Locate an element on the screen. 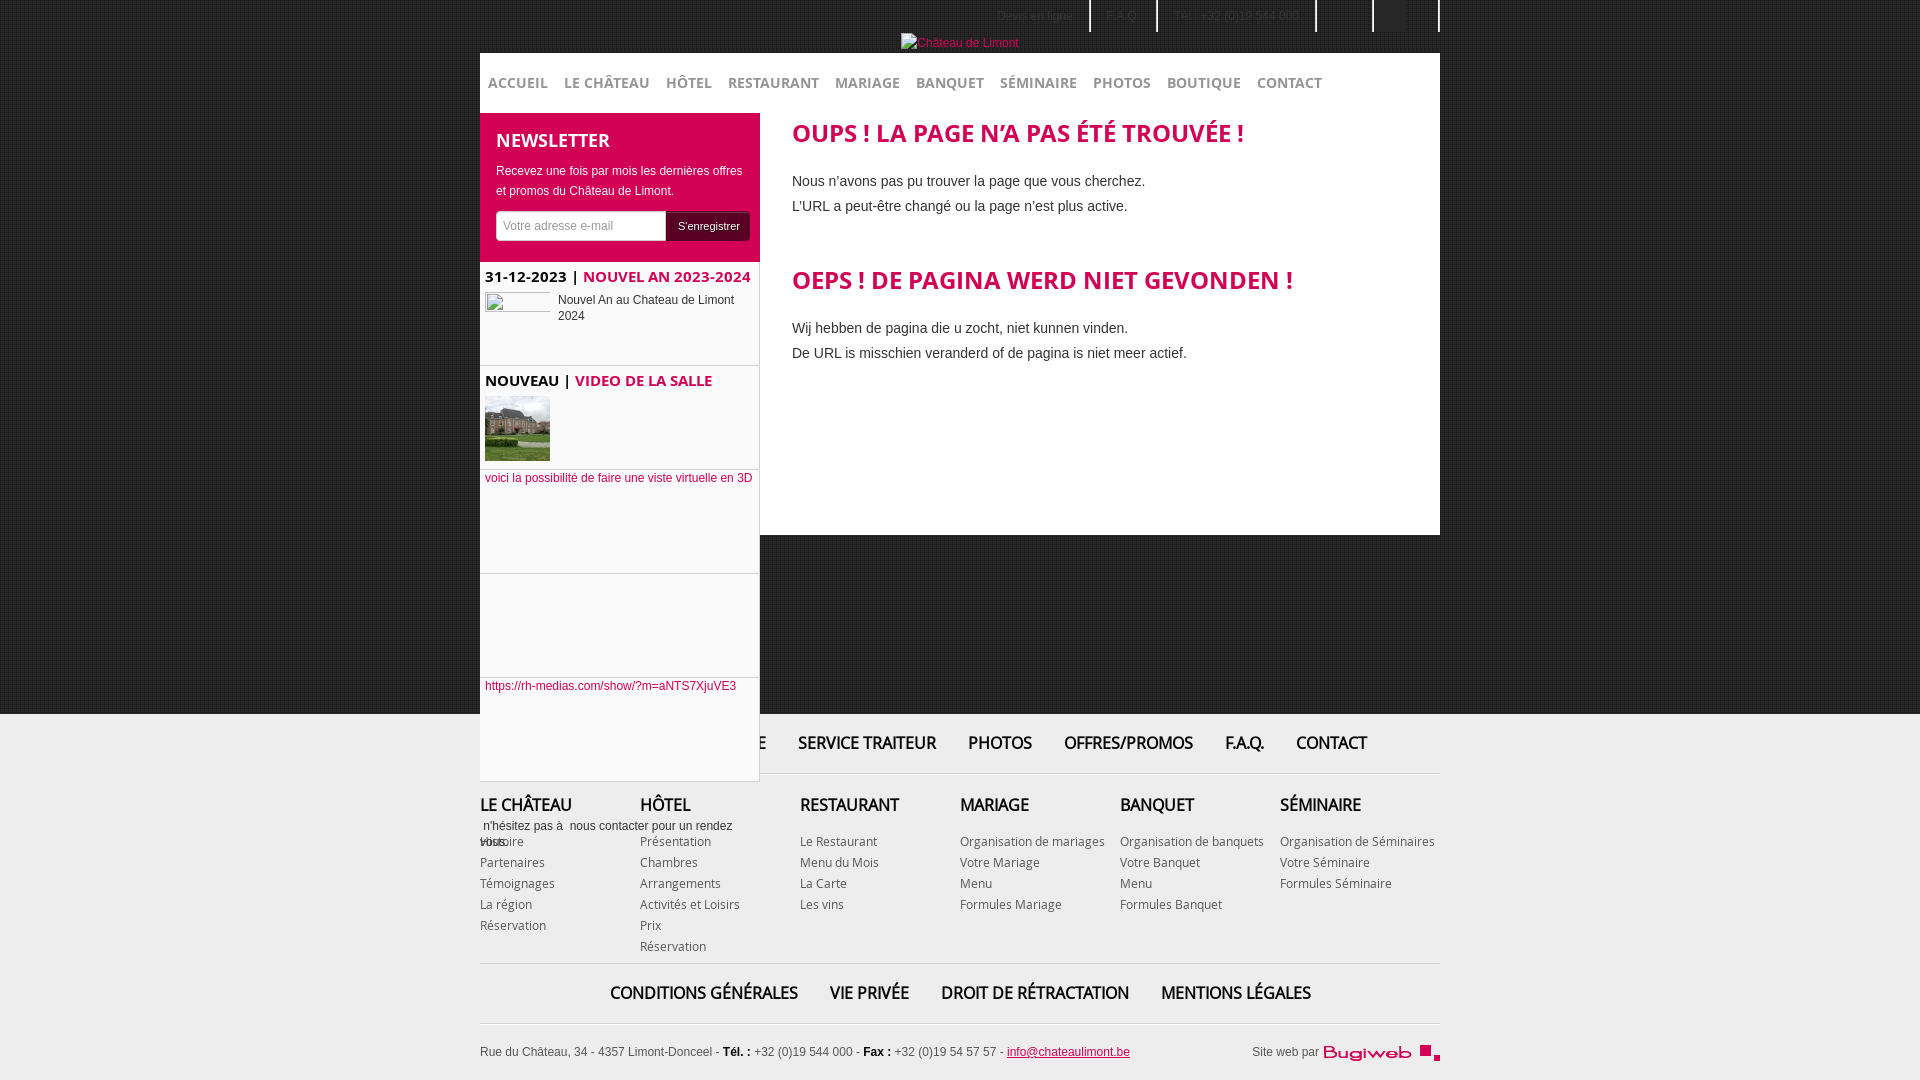 This screenshot has height=1080, width=1920. F.A.Q. is located at coordinates (1124, 16).